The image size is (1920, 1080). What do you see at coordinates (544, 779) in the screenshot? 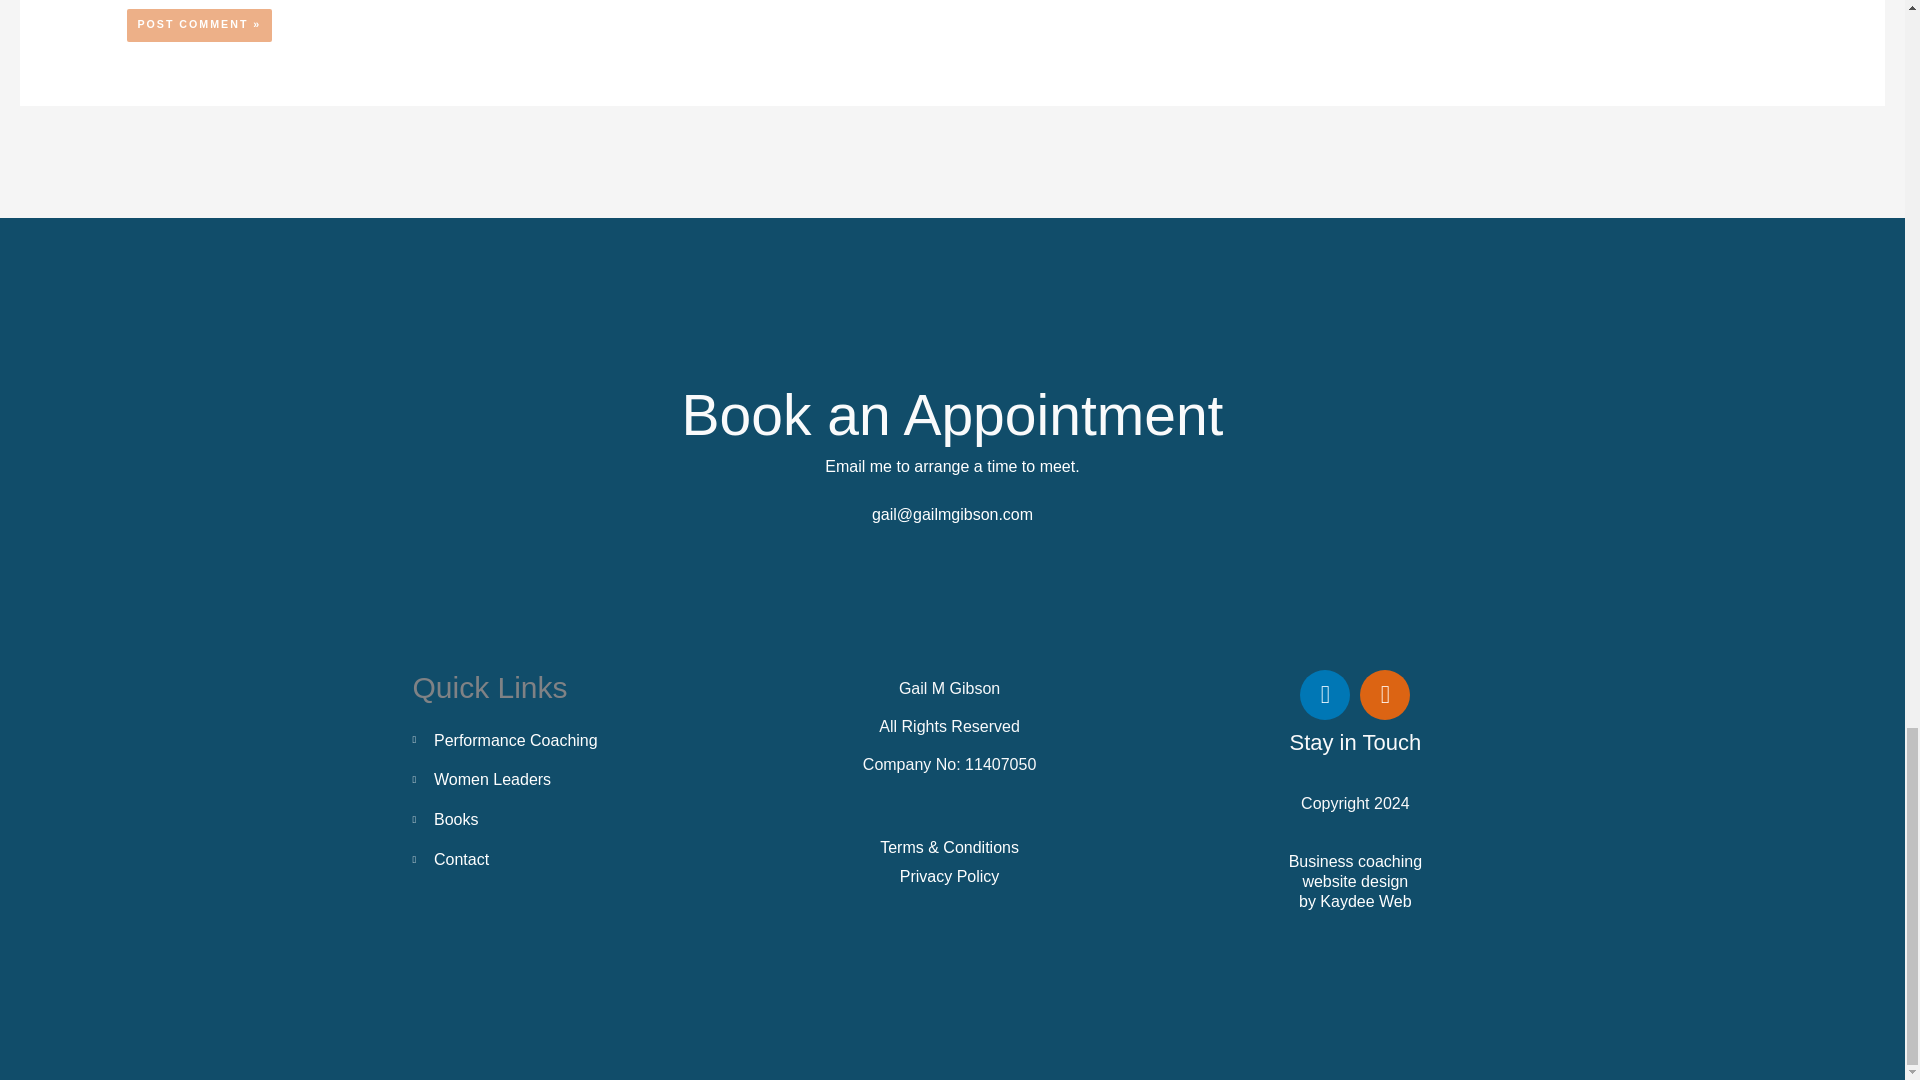
I see `Women Leaders` at bounding box center [544, 779].